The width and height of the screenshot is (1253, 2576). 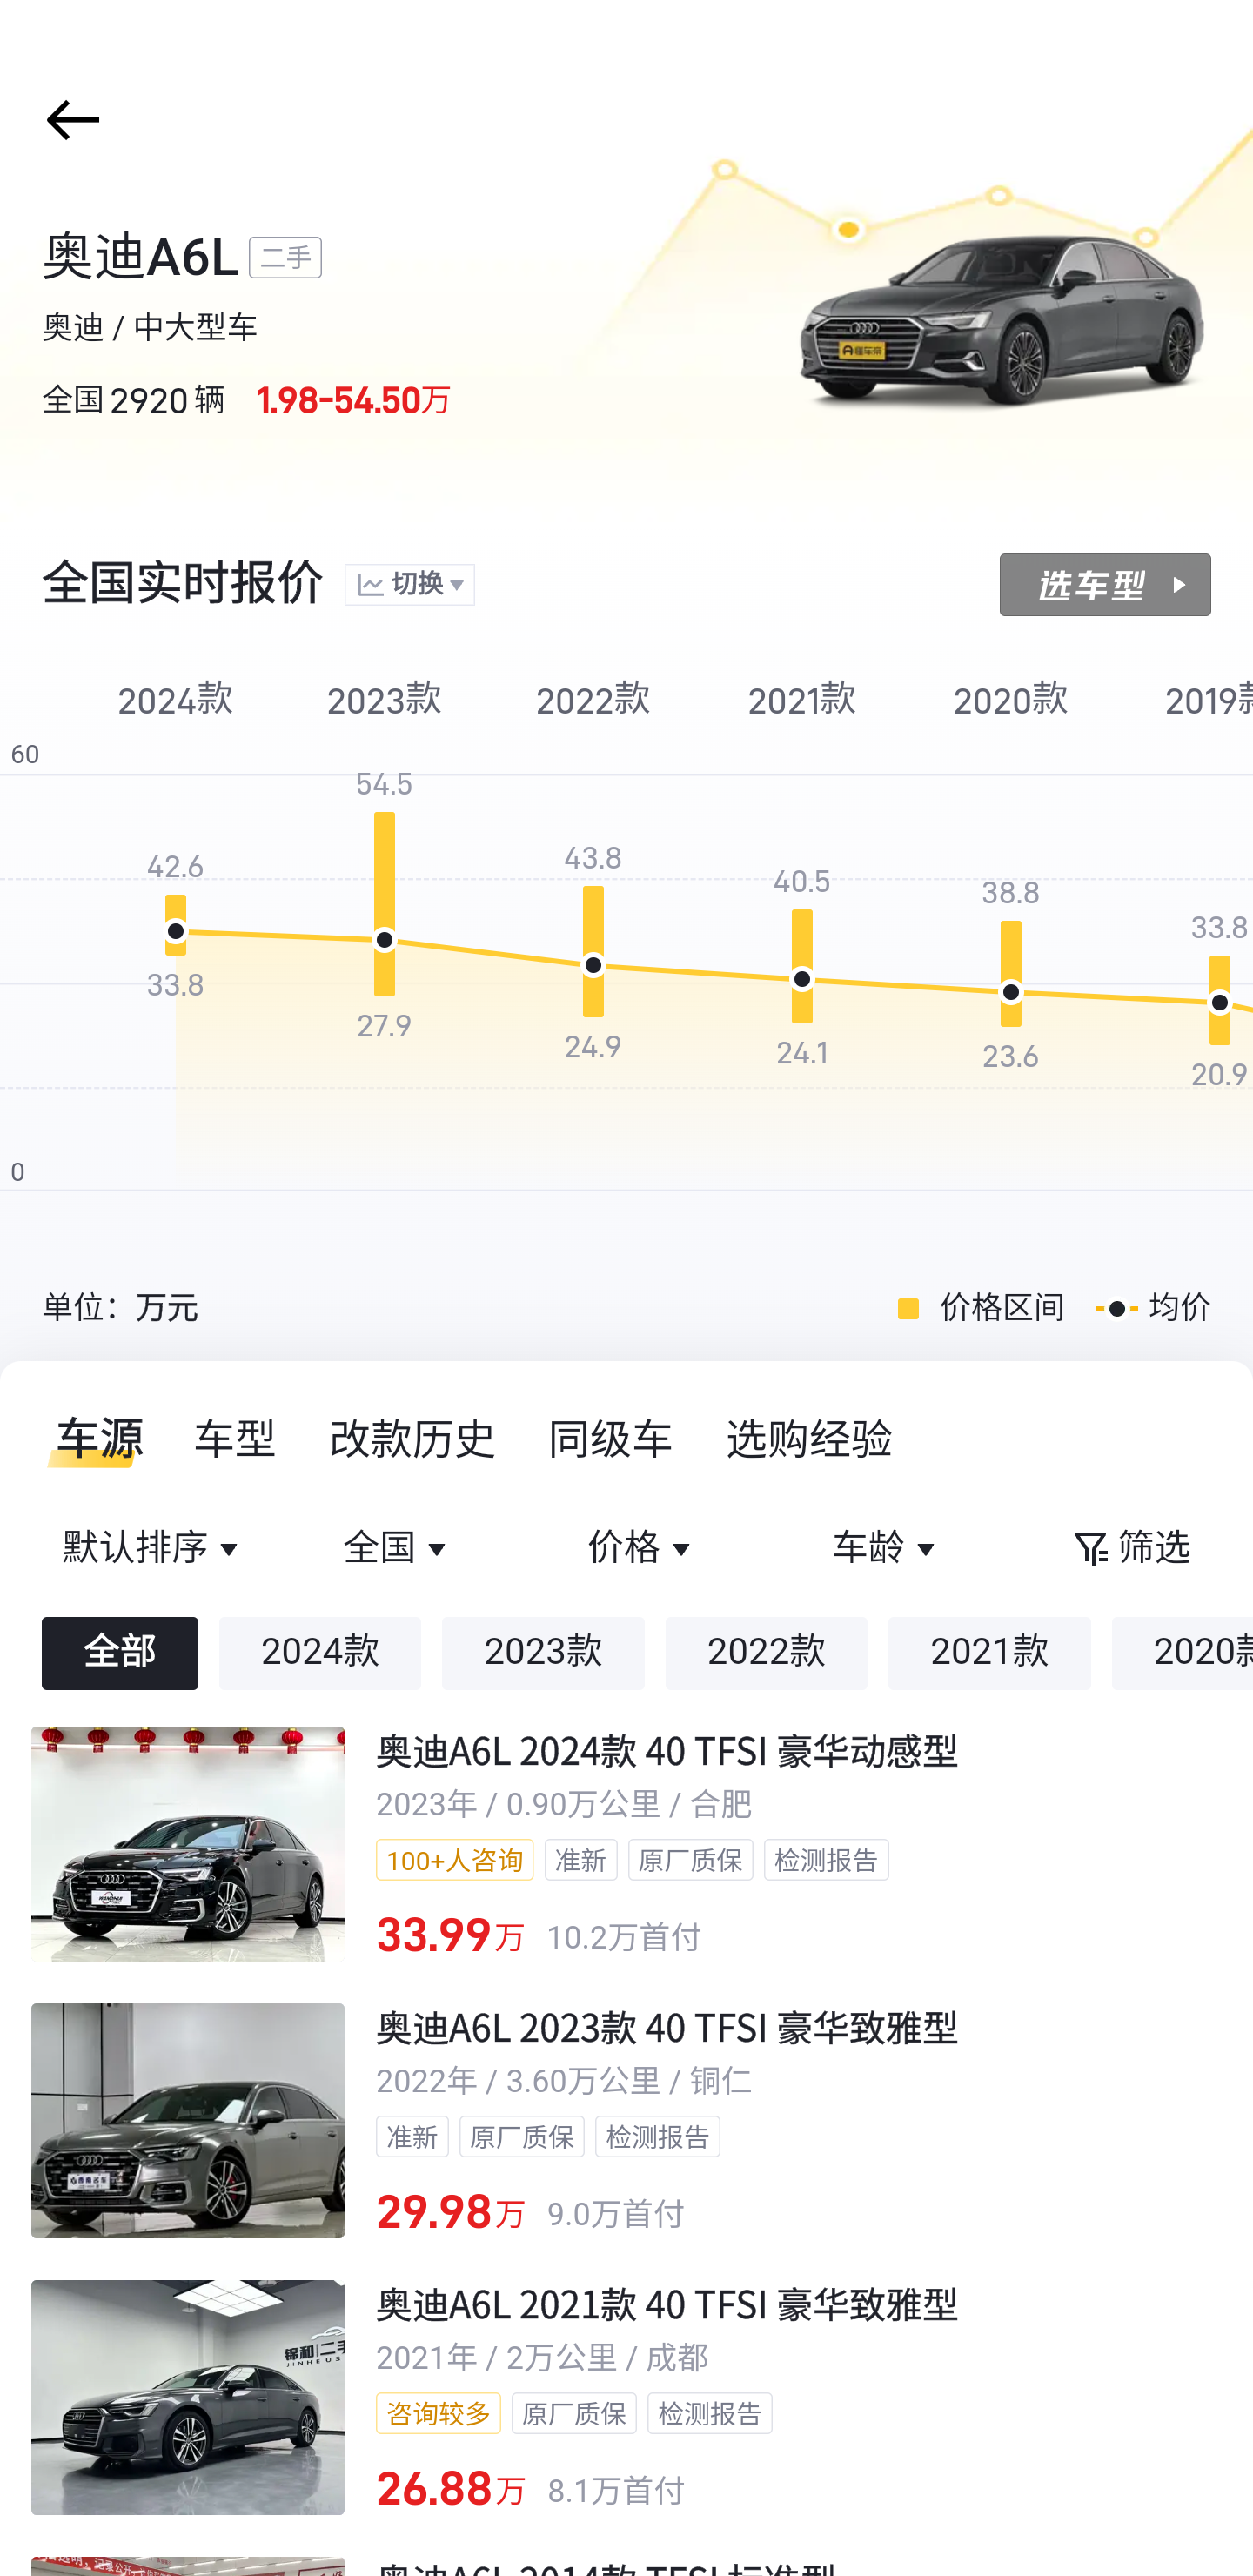 I want to click on 2019 款 33.8 20.9, so click(x=1189, y=952).